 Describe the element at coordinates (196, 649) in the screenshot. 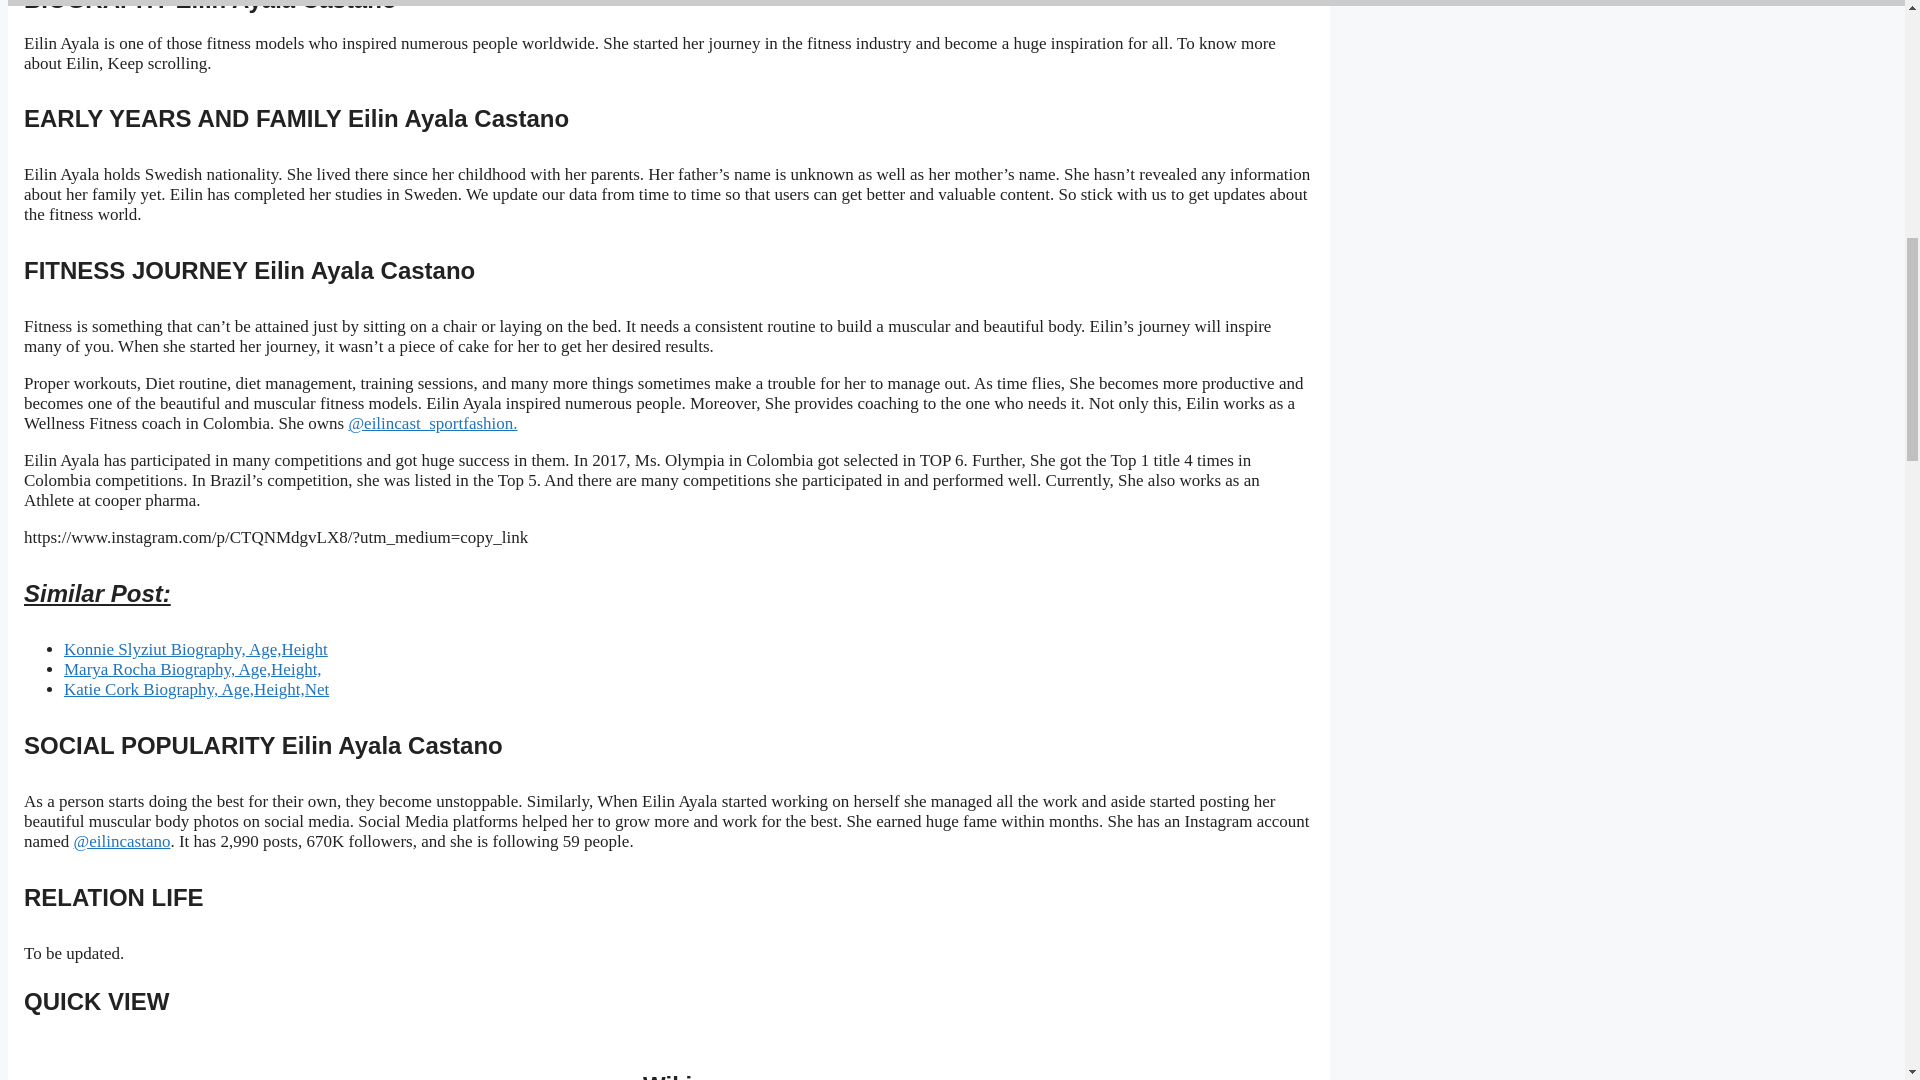

I see `Konnie Slyziut Biography, Age,Height` at that location.